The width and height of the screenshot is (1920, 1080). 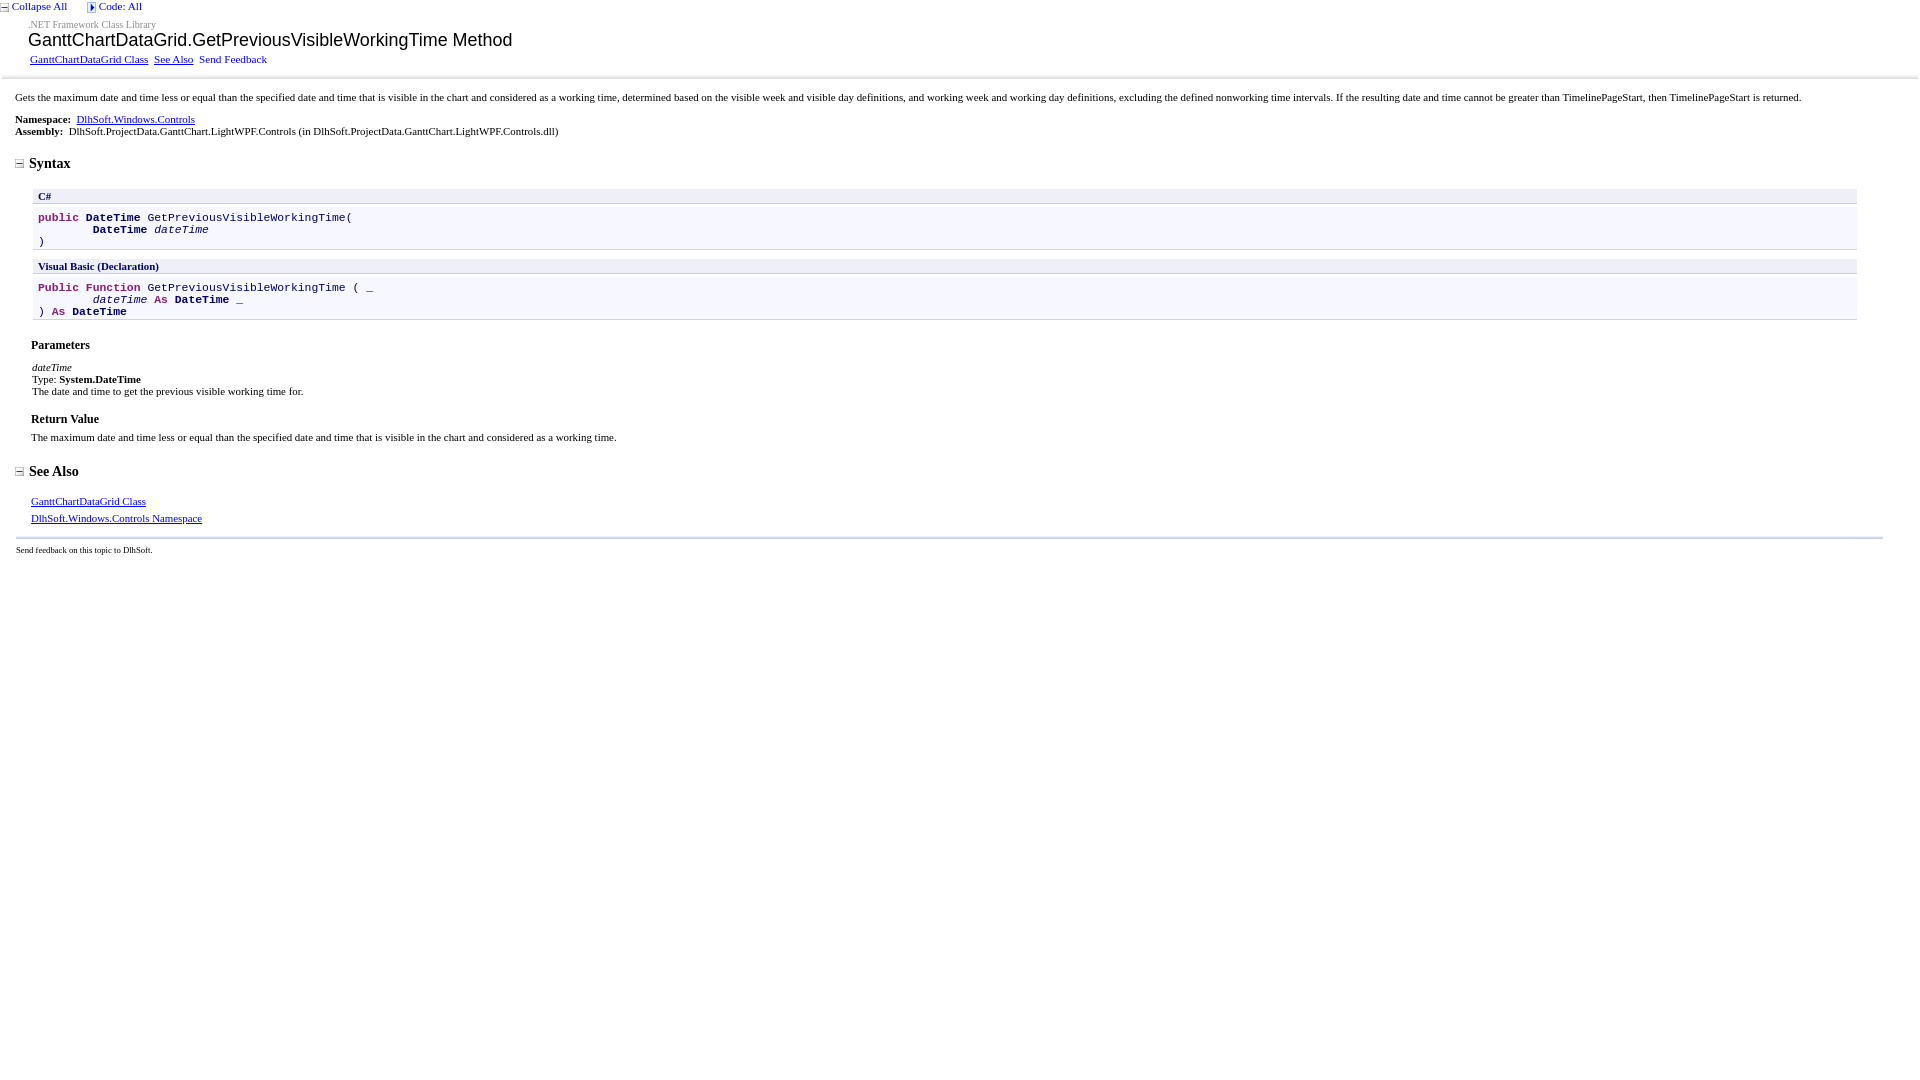 What do you see at coordinates (232, 58) in the screenshot?
I see `Send Feedback` at bounding box center [232, 58].